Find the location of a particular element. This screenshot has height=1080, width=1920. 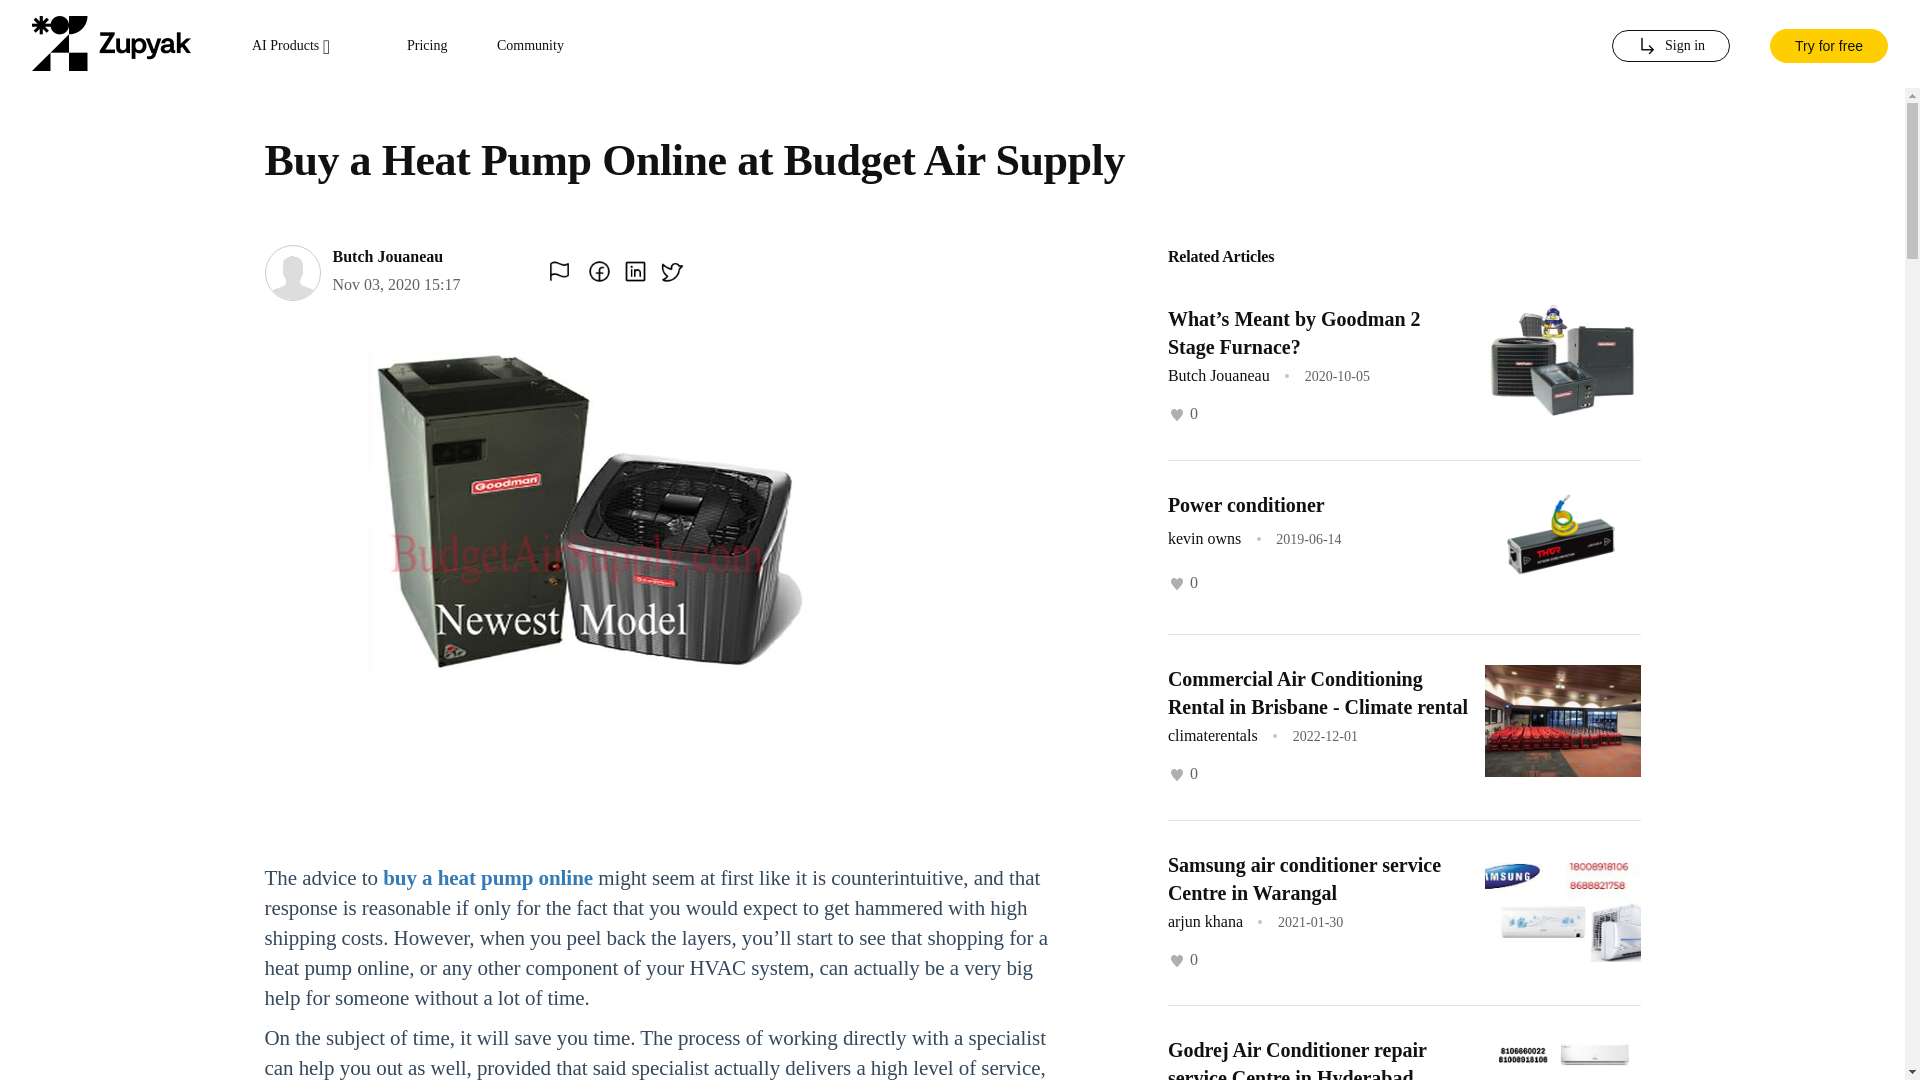

buy a heat pump online is located at coordinates (488, 878).